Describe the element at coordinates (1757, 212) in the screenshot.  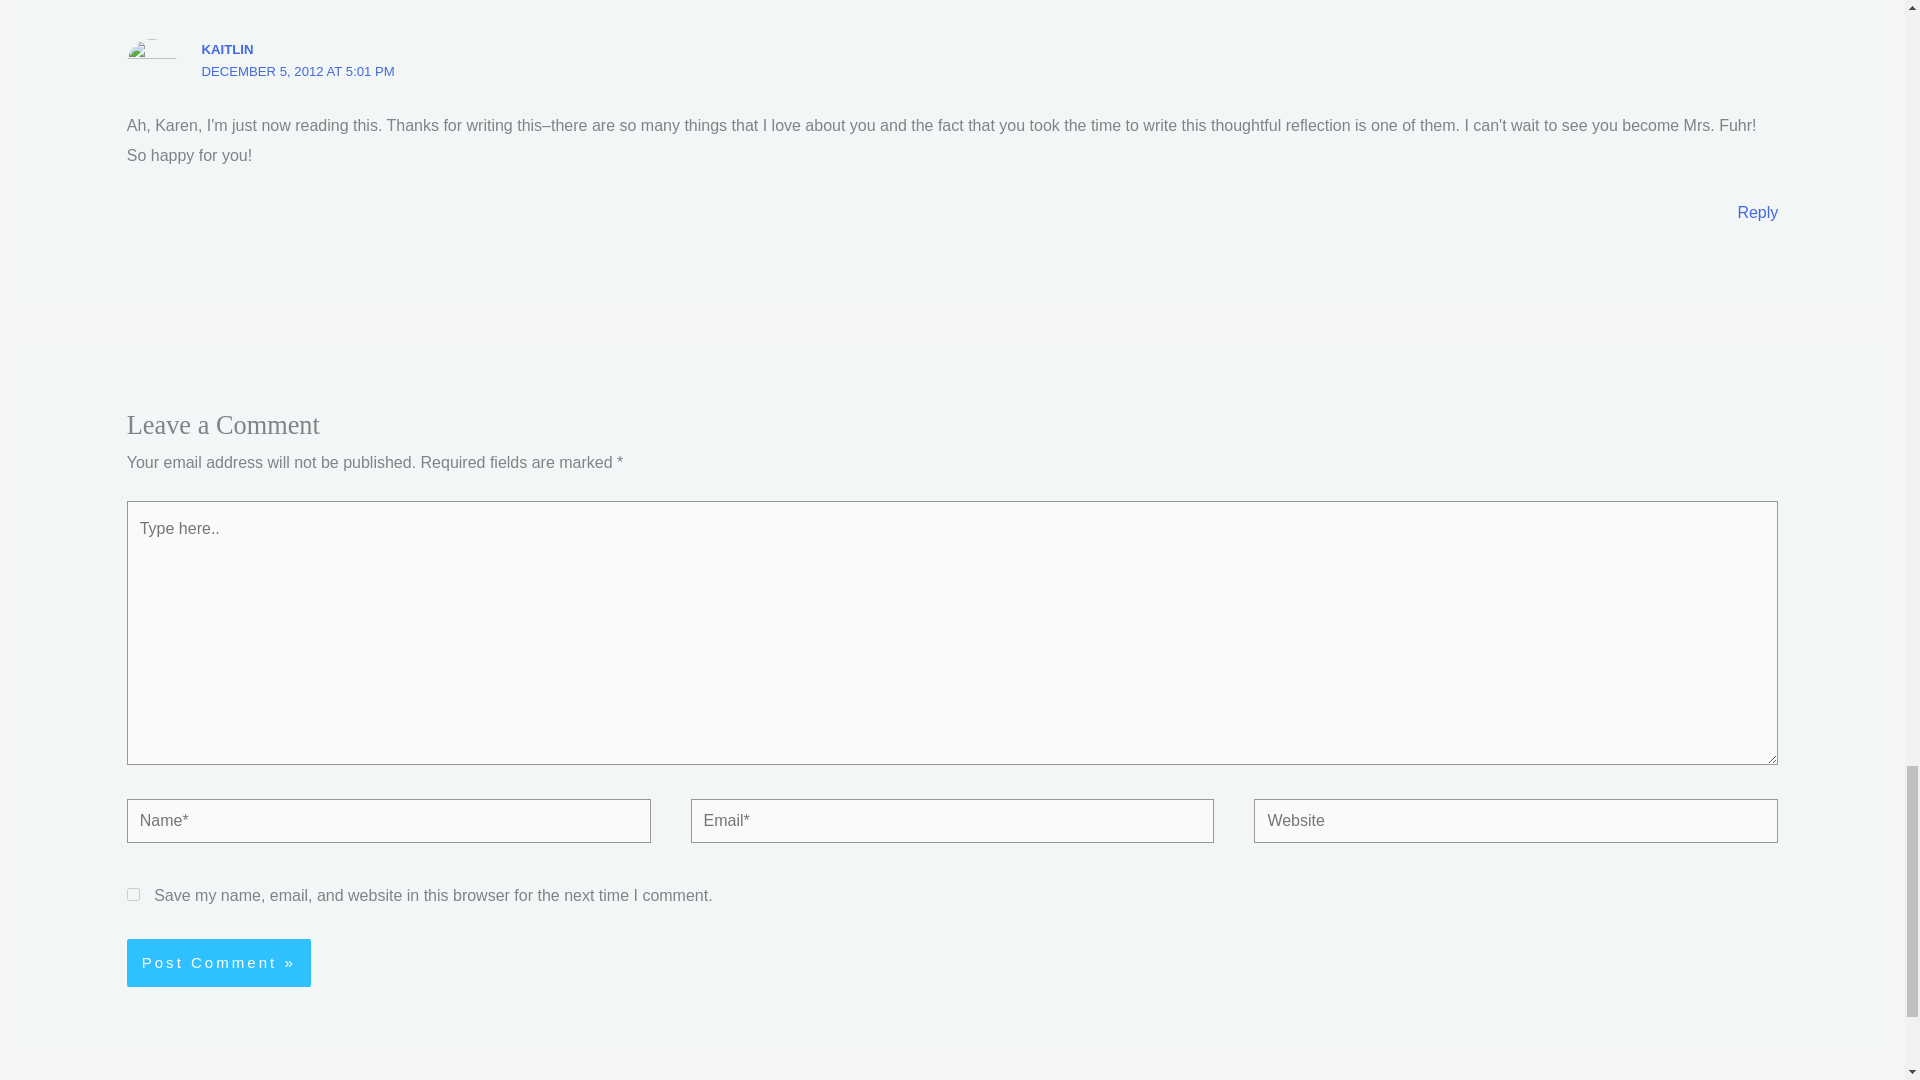
I see `Reply` at that location.